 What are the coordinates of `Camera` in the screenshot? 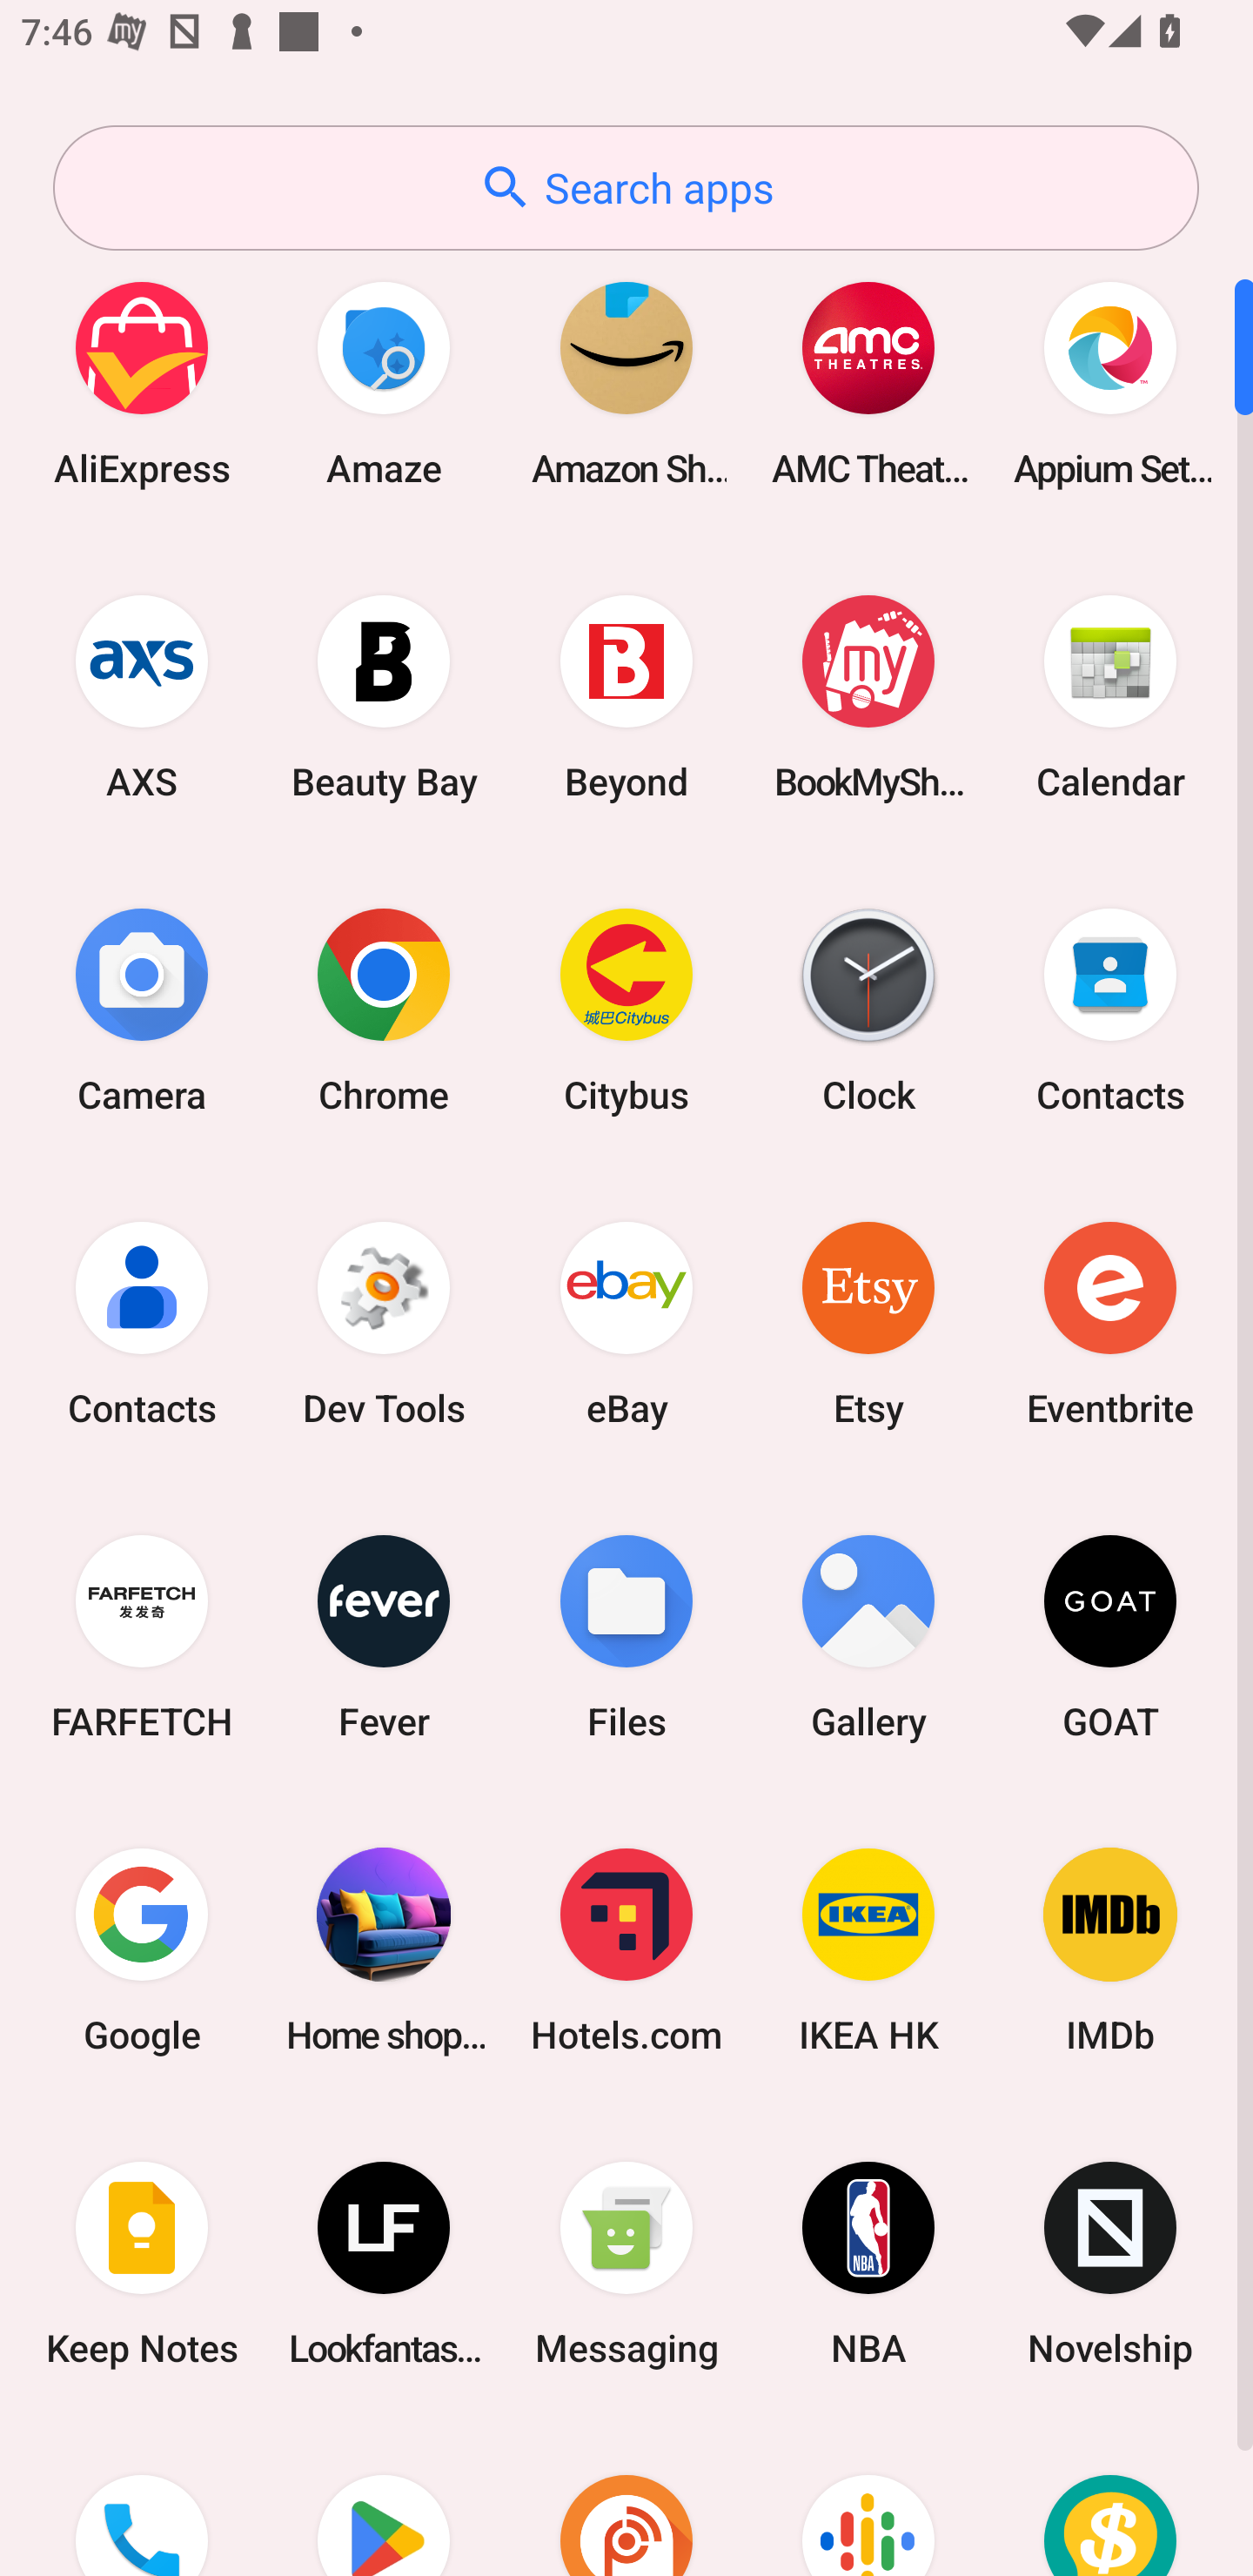 It's located at (142, 1010).